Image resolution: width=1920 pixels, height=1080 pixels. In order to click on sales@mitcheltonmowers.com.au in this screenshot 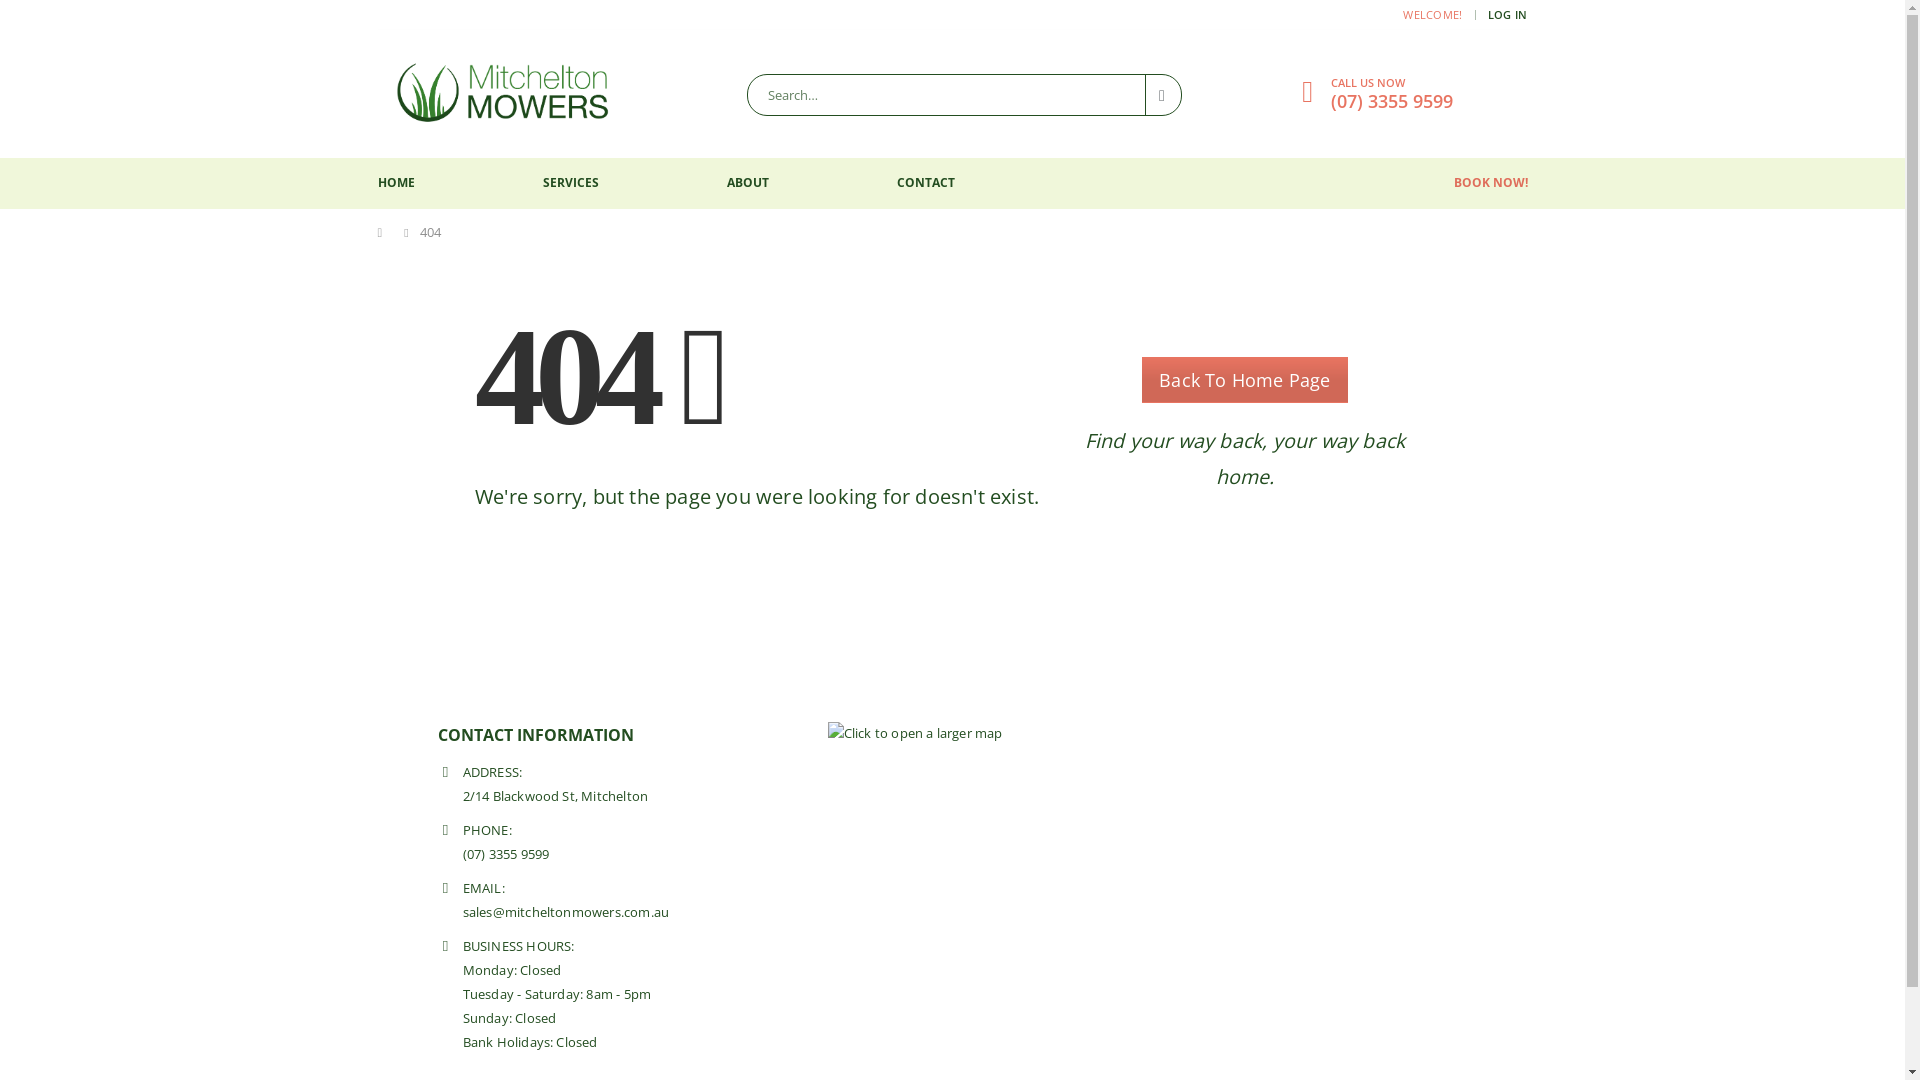, I will do `click(566, 912)`.